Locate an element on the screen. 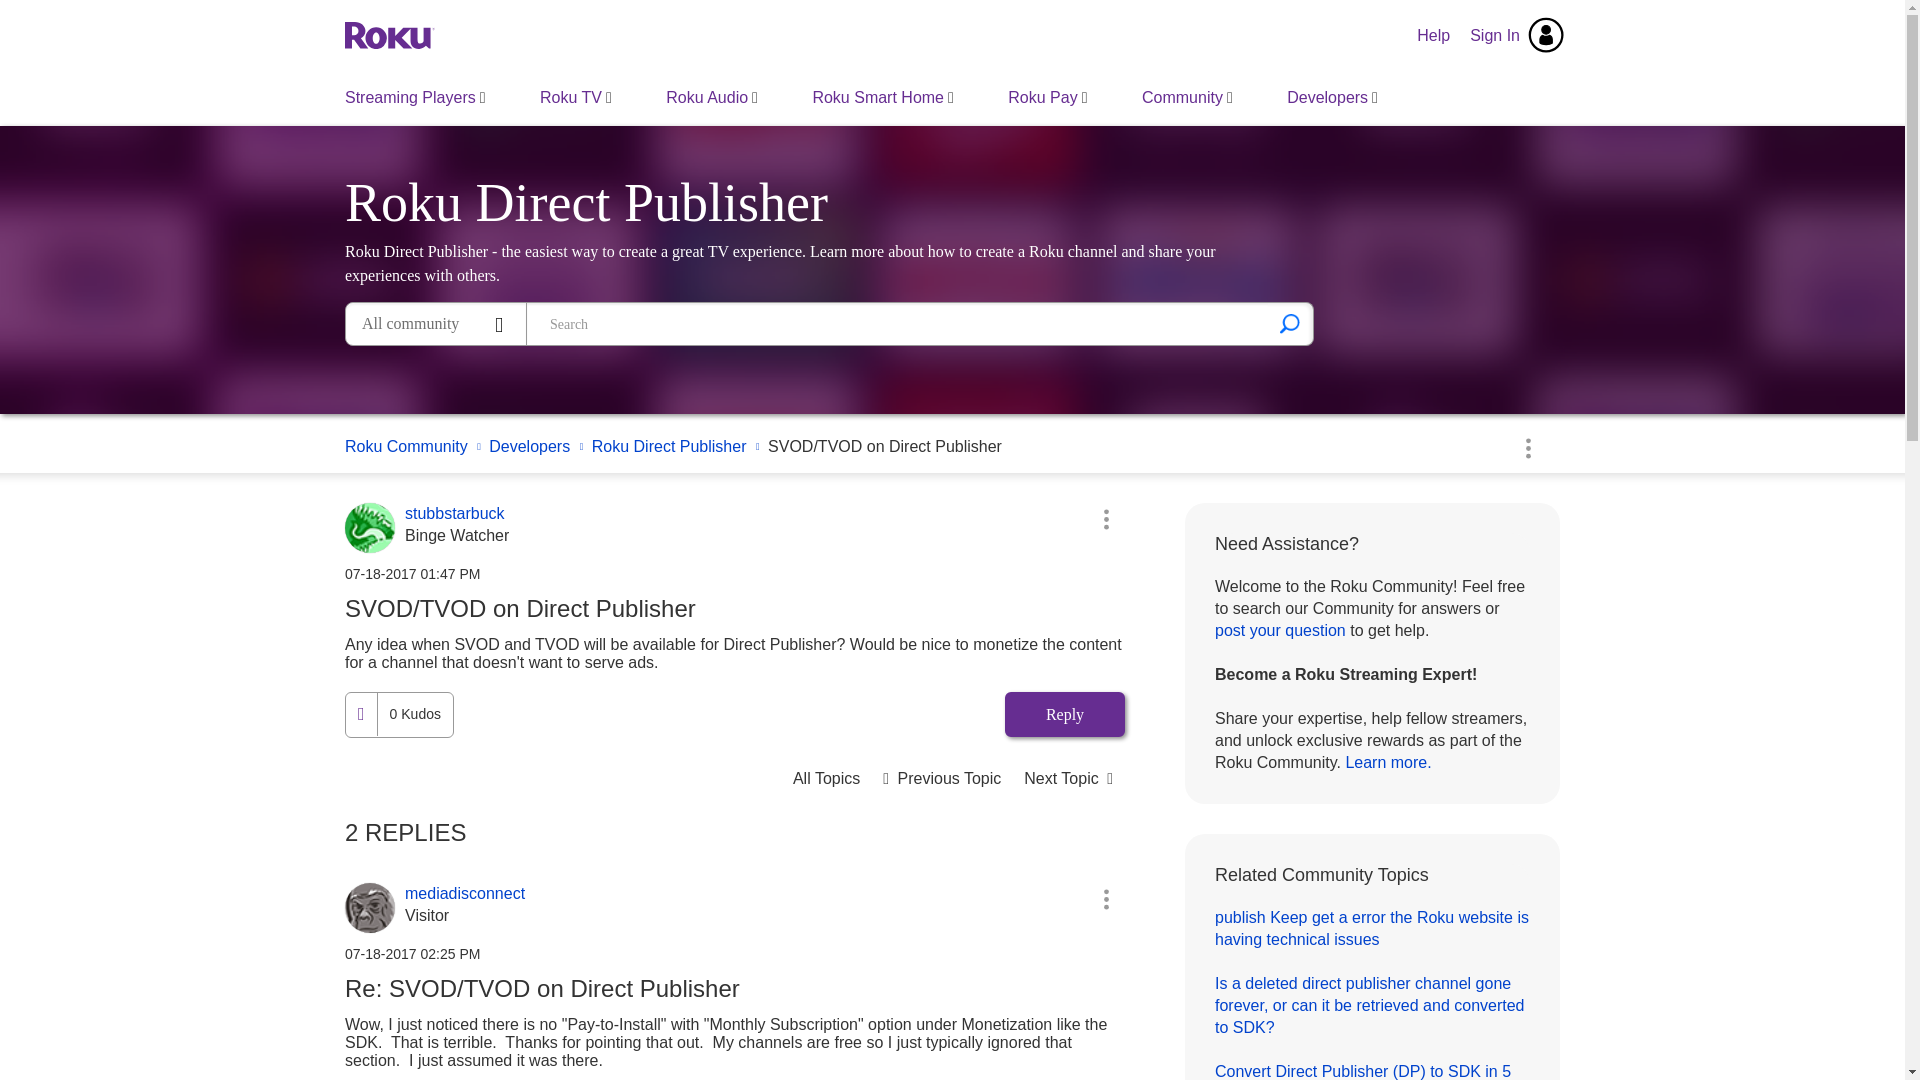 The height and width of the screenshot is (1080, 1920). Help is located at coordinates (1433, 35).